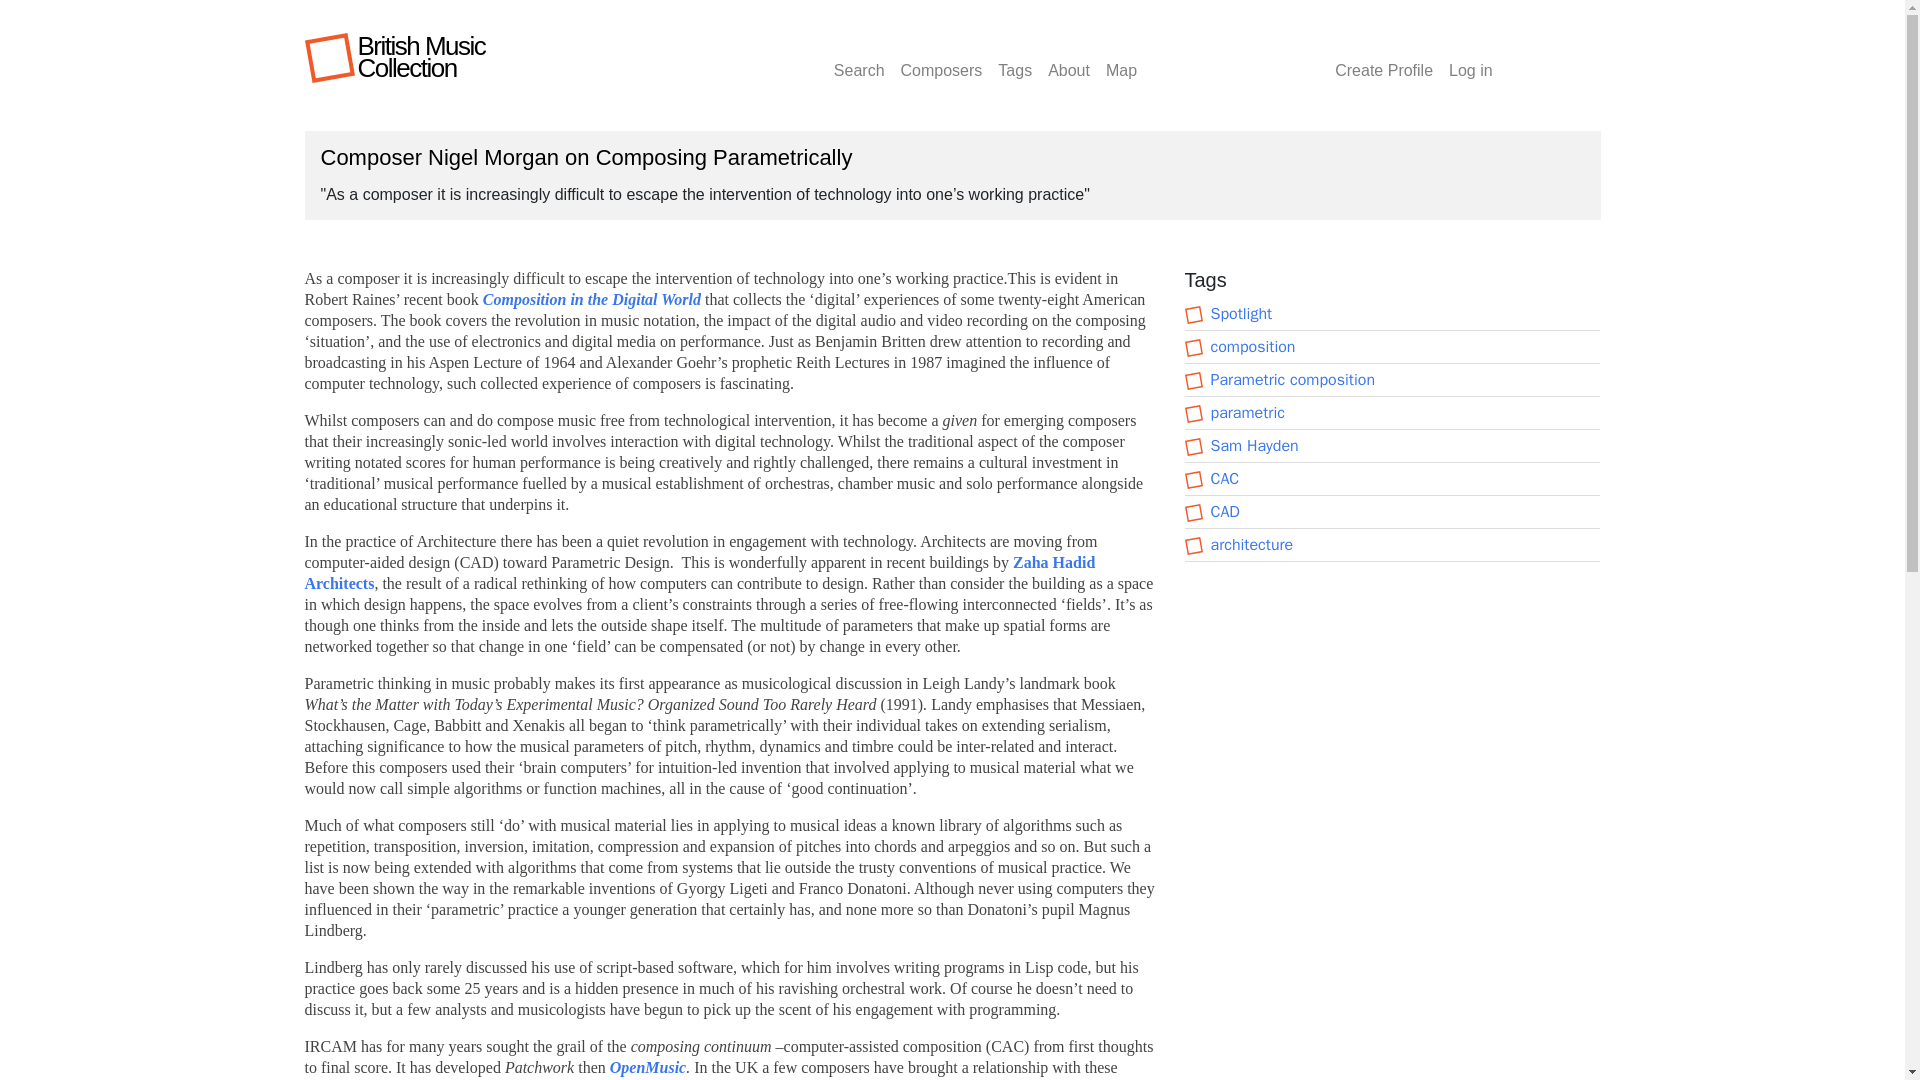 The image size is (1920, 1080). I want to click on composition, so click(1252, 346).